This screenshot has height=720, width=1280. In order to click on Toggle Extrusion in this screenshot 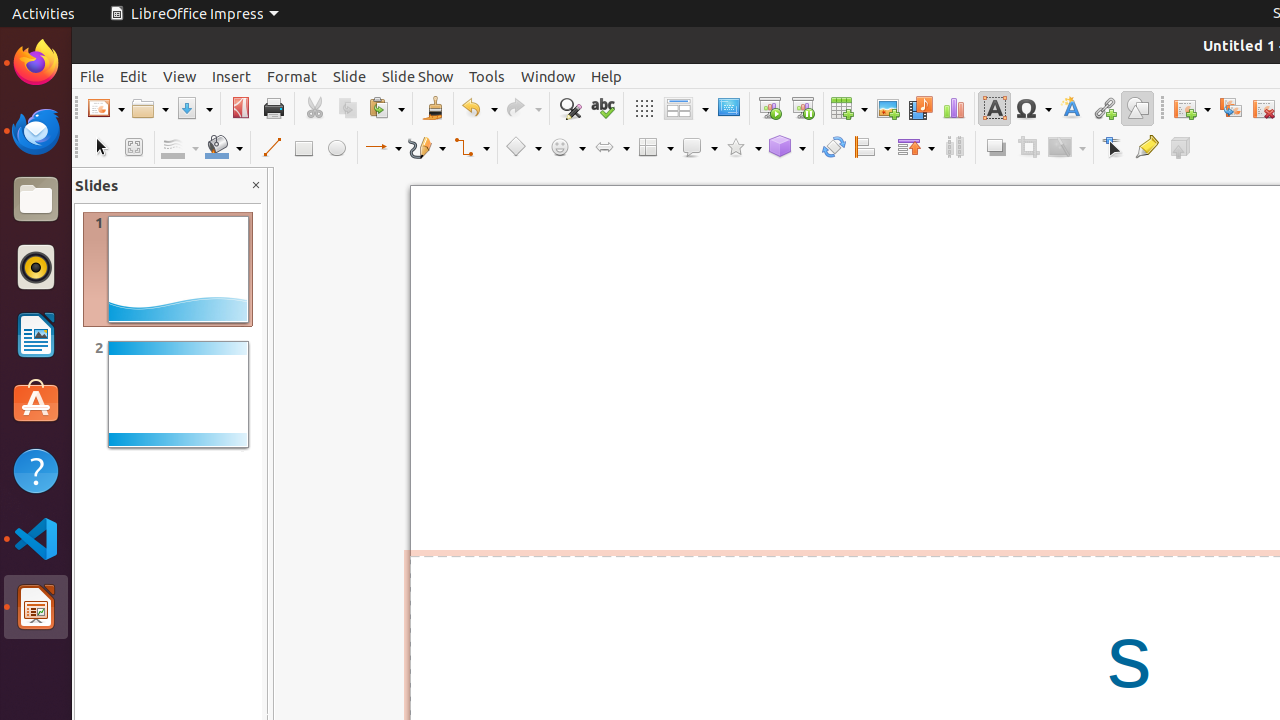, I will do `click(1180, 148)`.